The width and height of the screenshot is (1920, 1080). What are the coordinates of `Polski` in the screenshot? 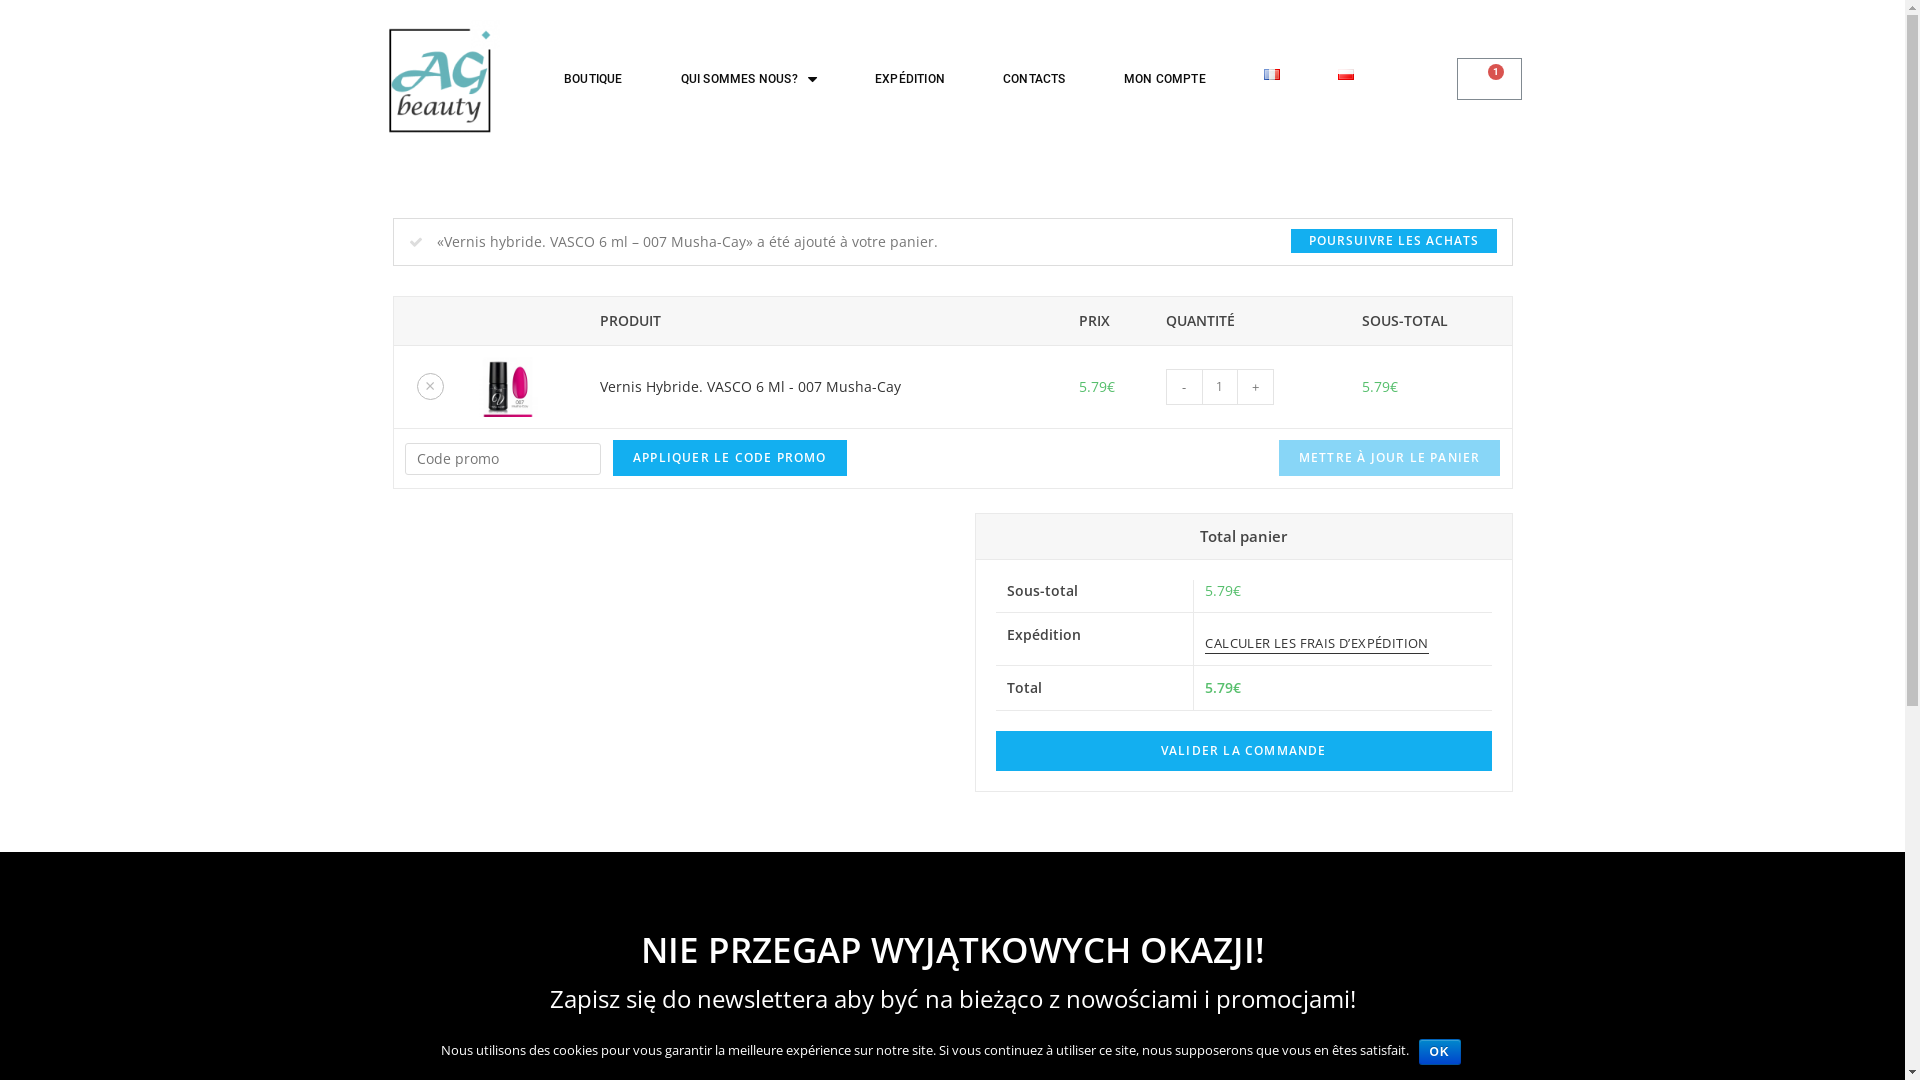 It's located at (1346, 74).